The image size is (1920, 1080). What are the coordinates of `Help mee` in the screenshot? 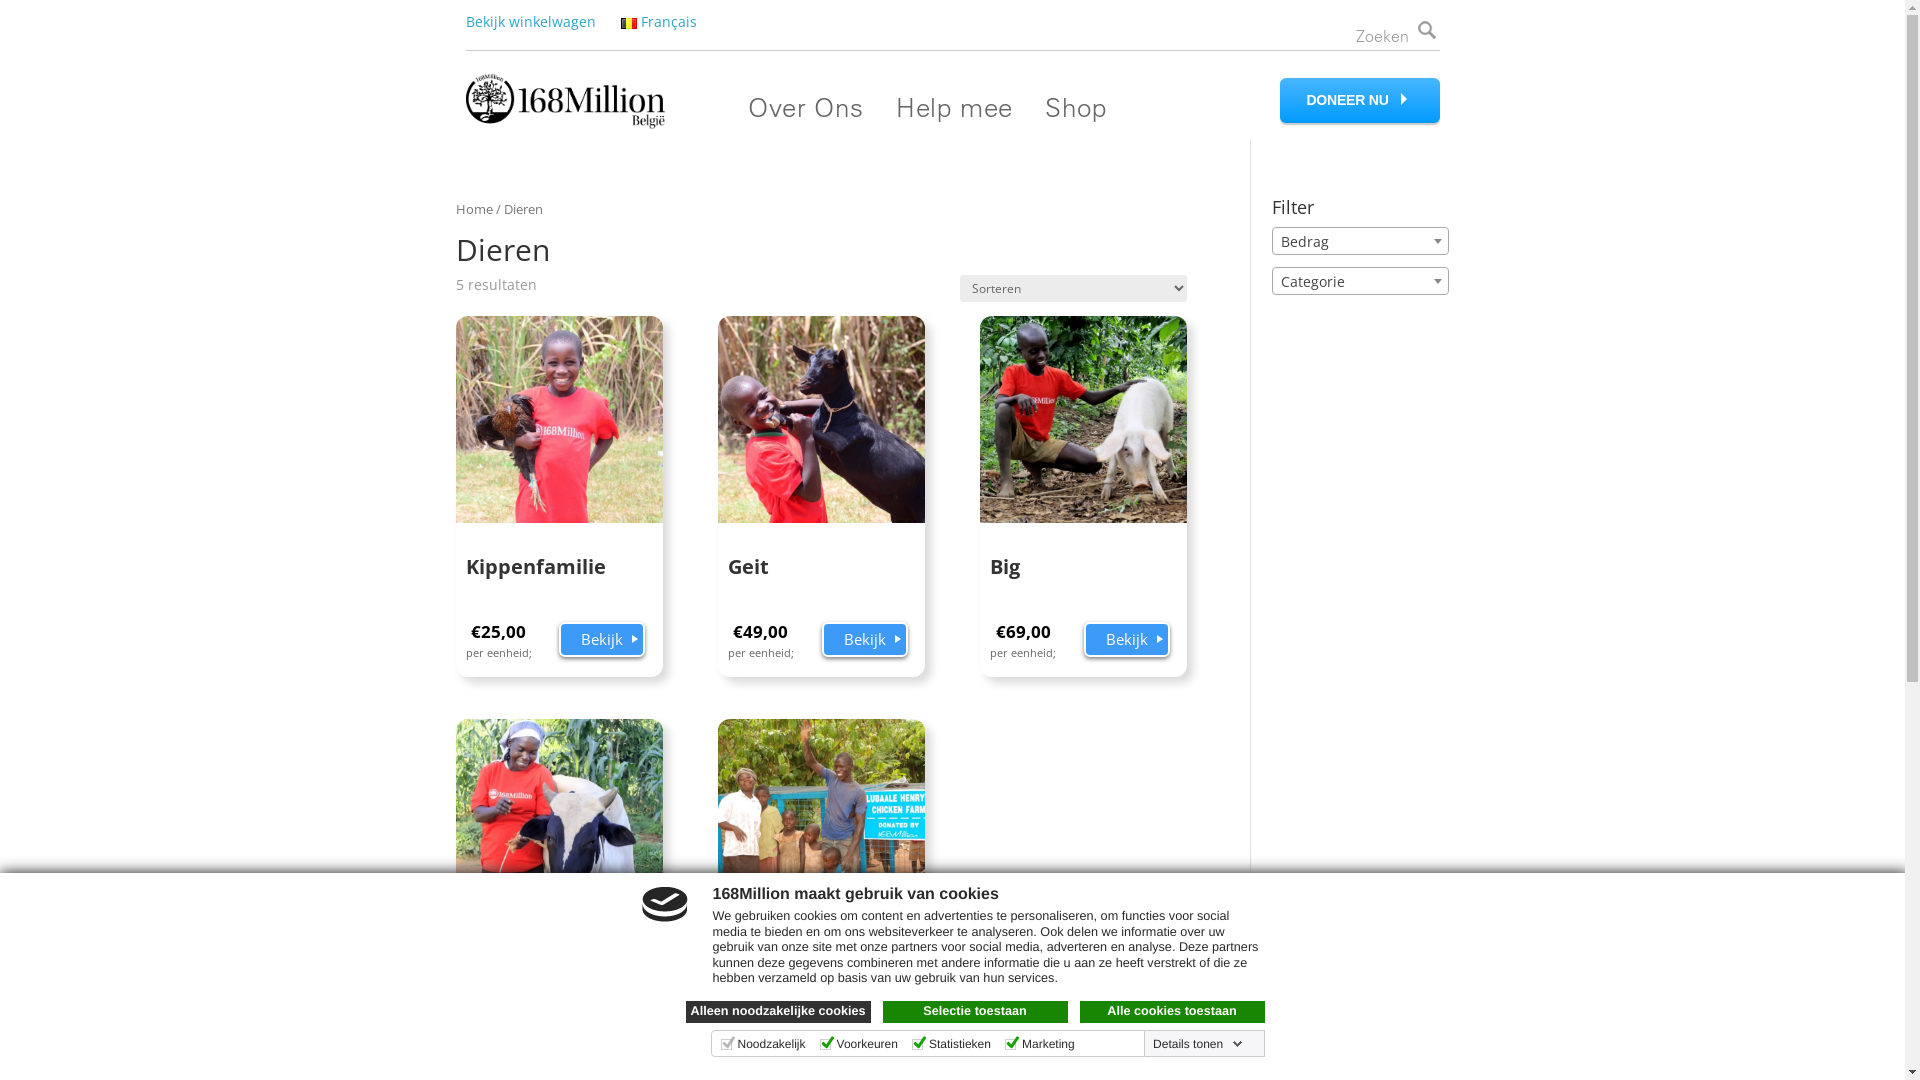 It's located at (954, 107).